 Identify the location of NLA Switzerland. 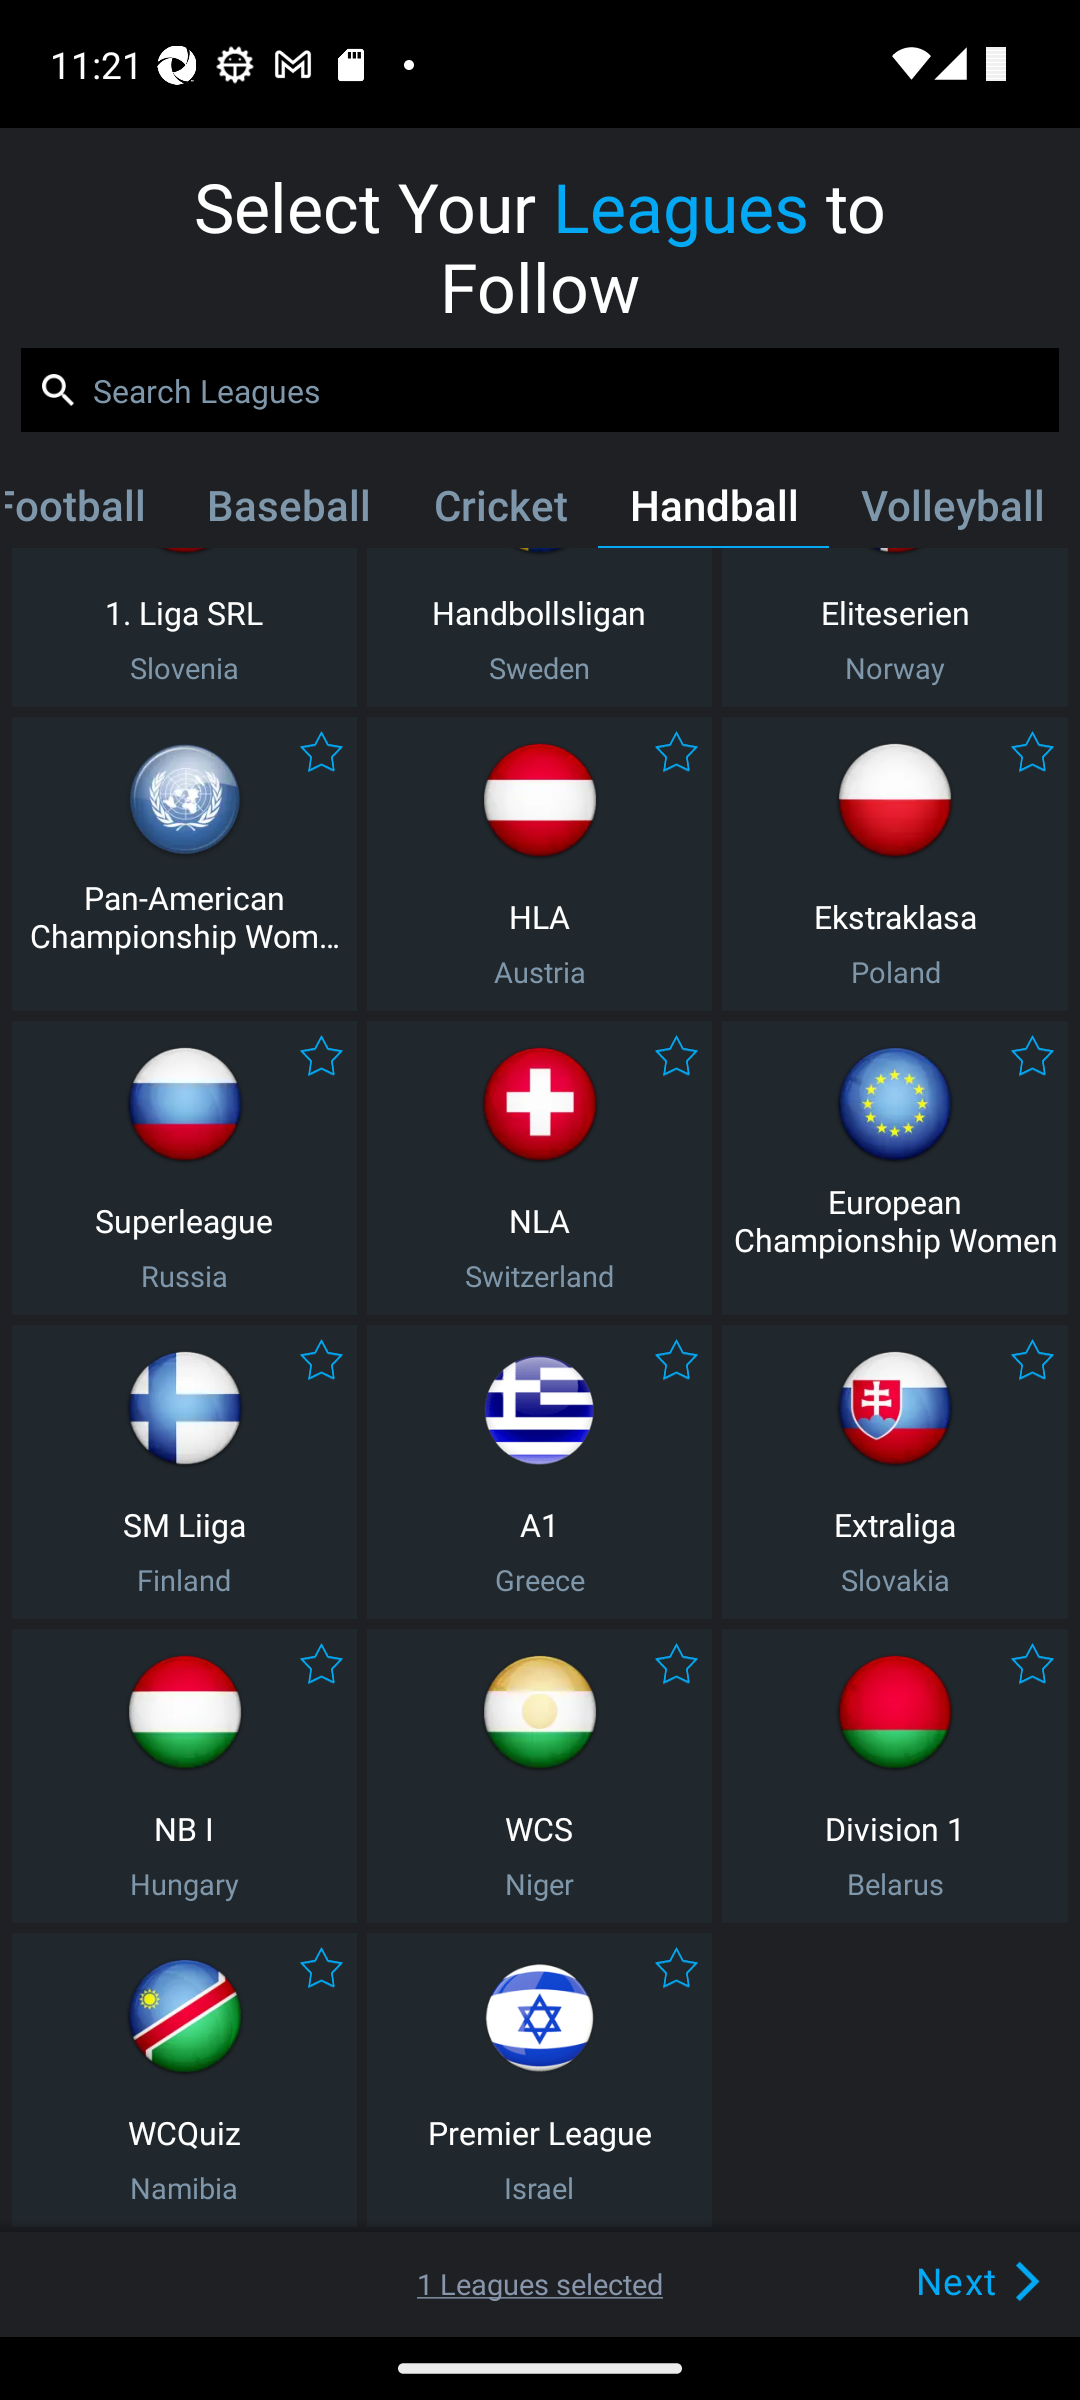
(539, 1168).